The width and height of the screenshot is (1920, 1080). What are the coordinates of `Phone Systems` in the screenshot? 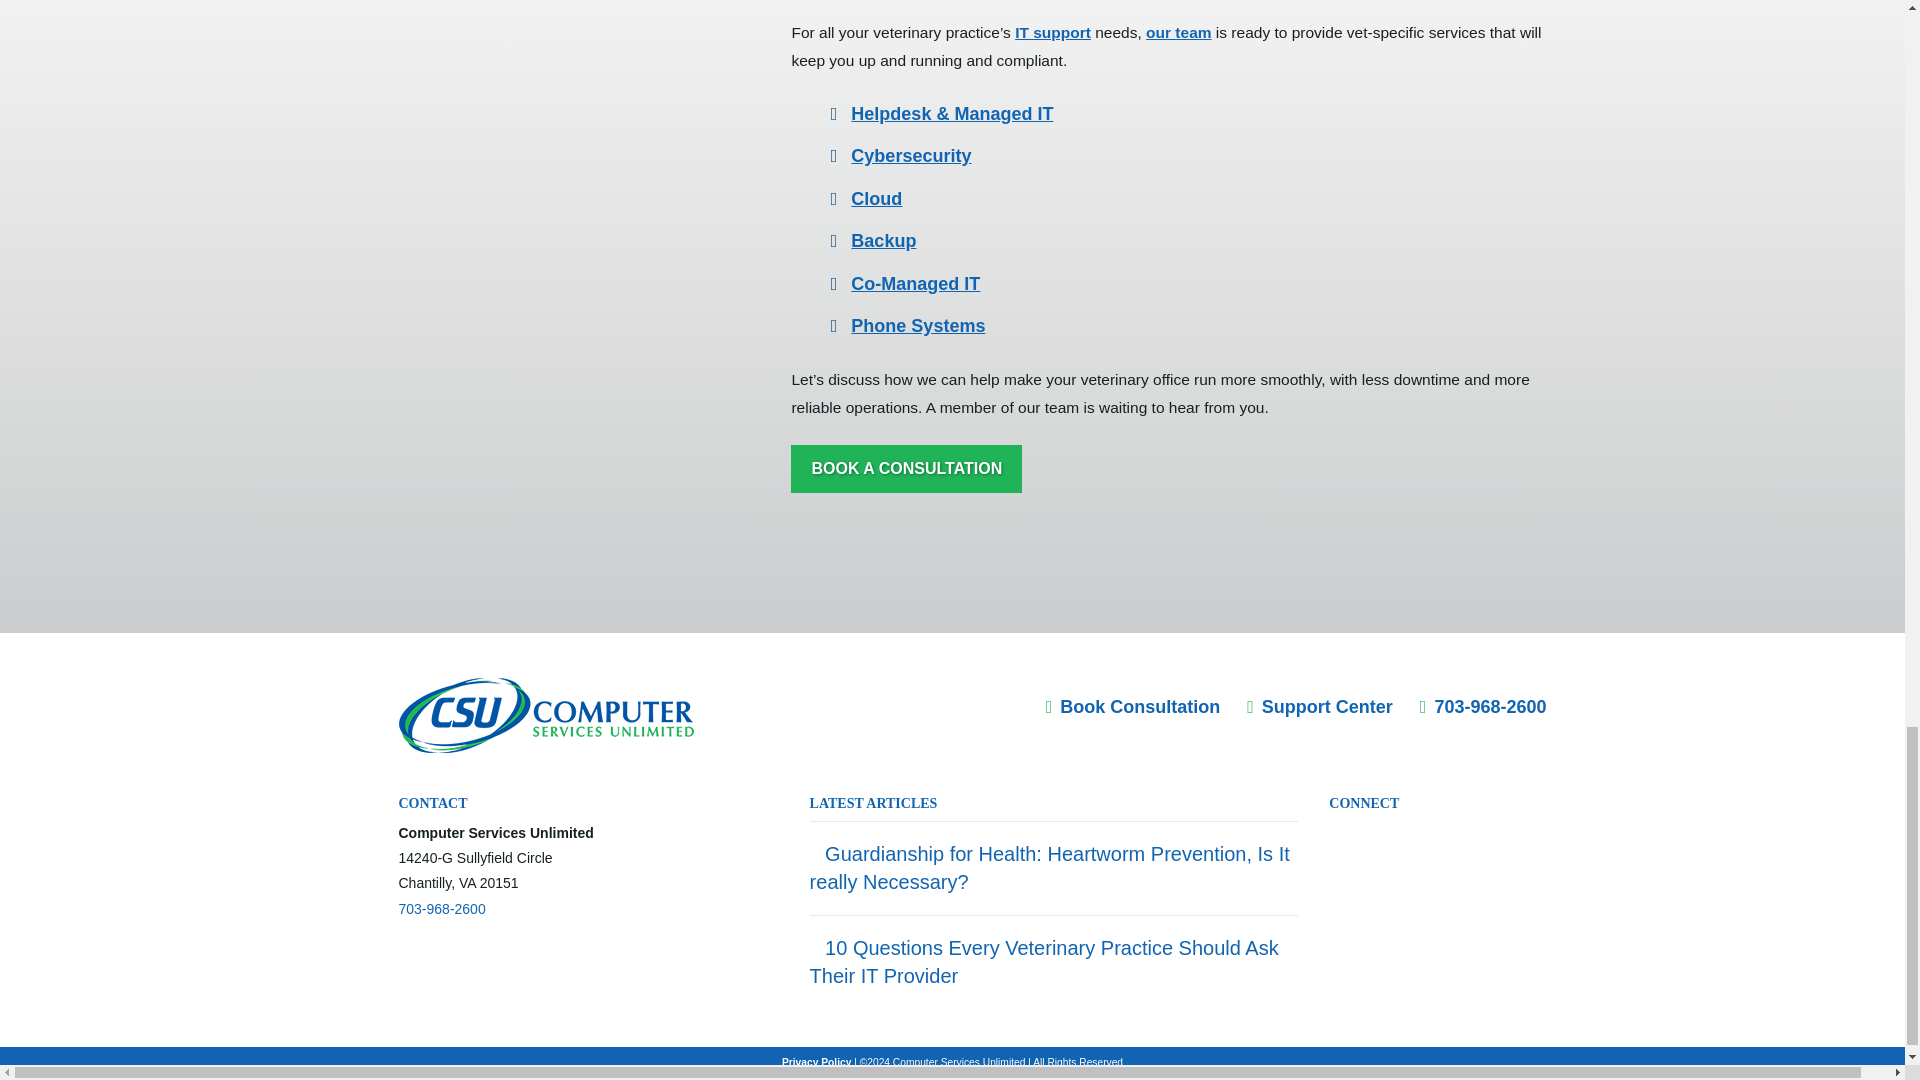 It's located at (917, 326).